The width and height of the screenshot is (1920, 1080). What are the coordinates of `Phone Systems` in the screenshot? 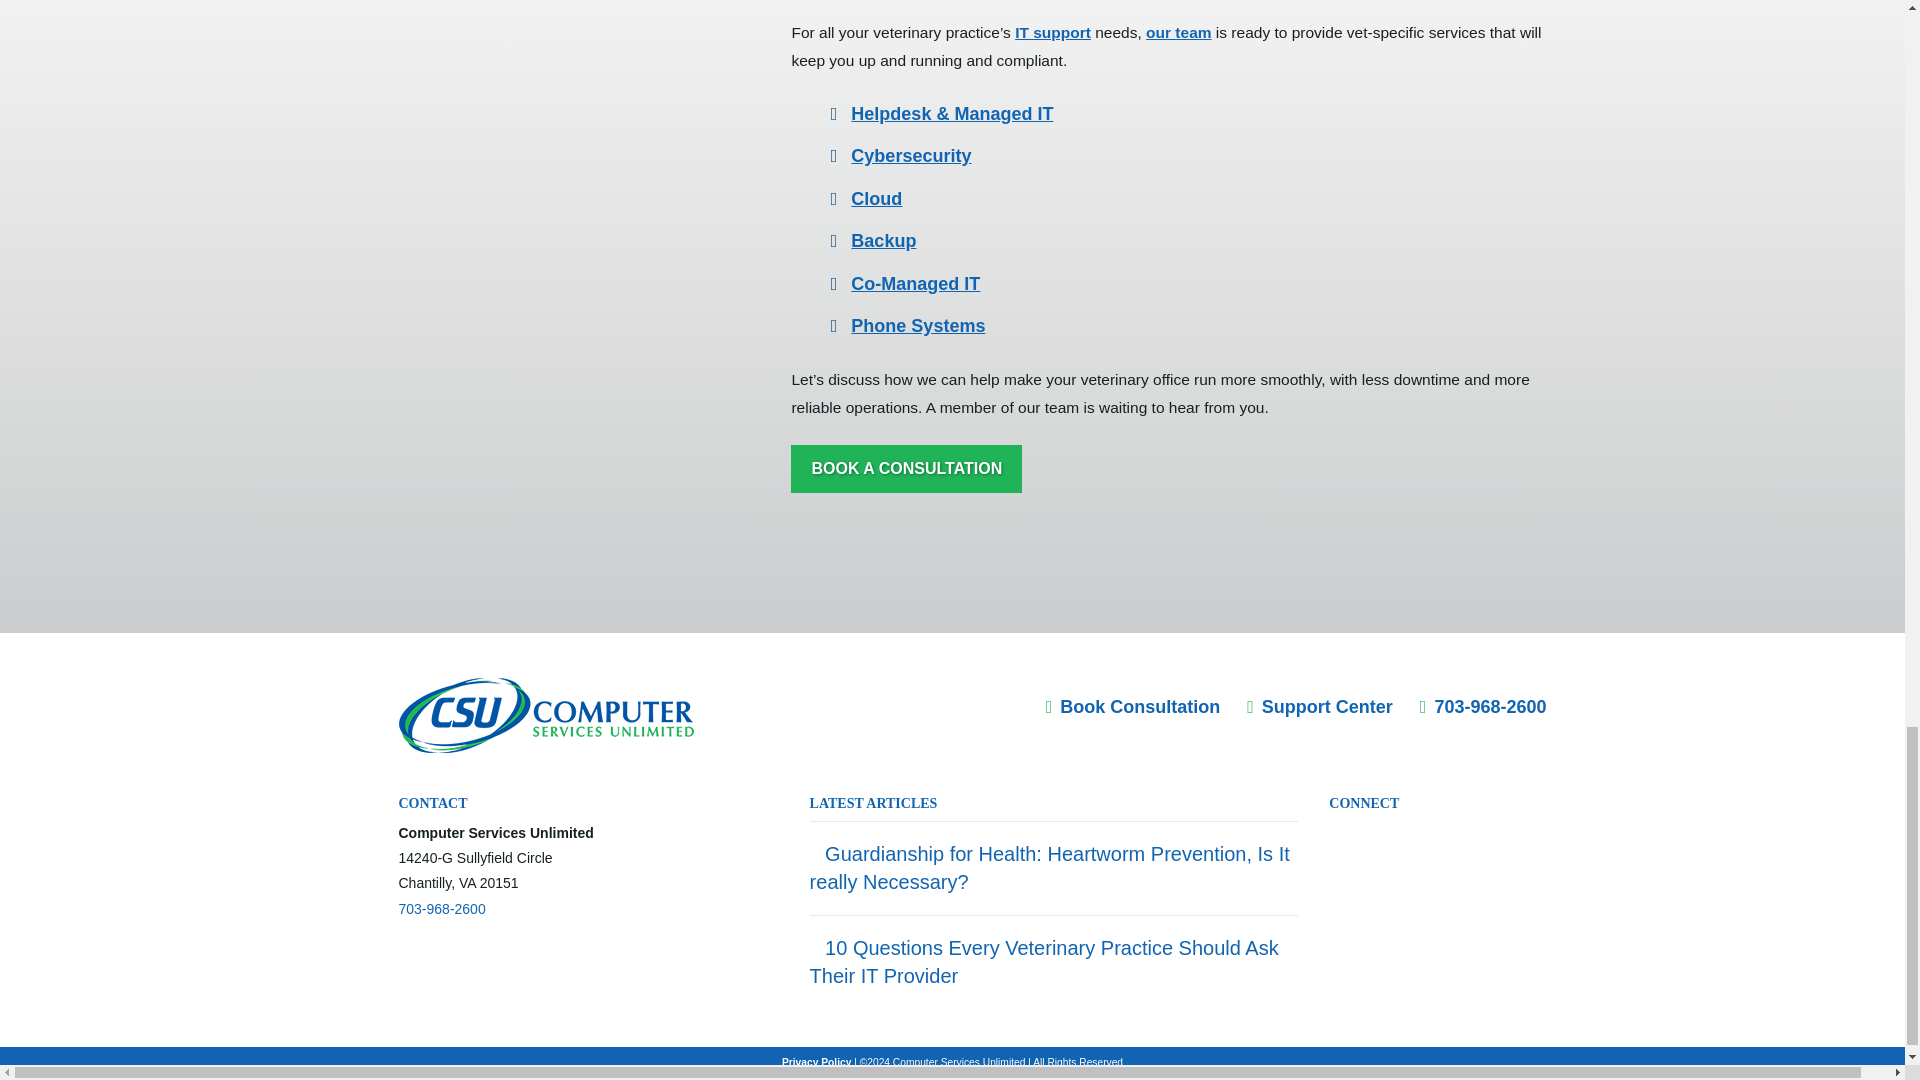 It's located at (917, 326).